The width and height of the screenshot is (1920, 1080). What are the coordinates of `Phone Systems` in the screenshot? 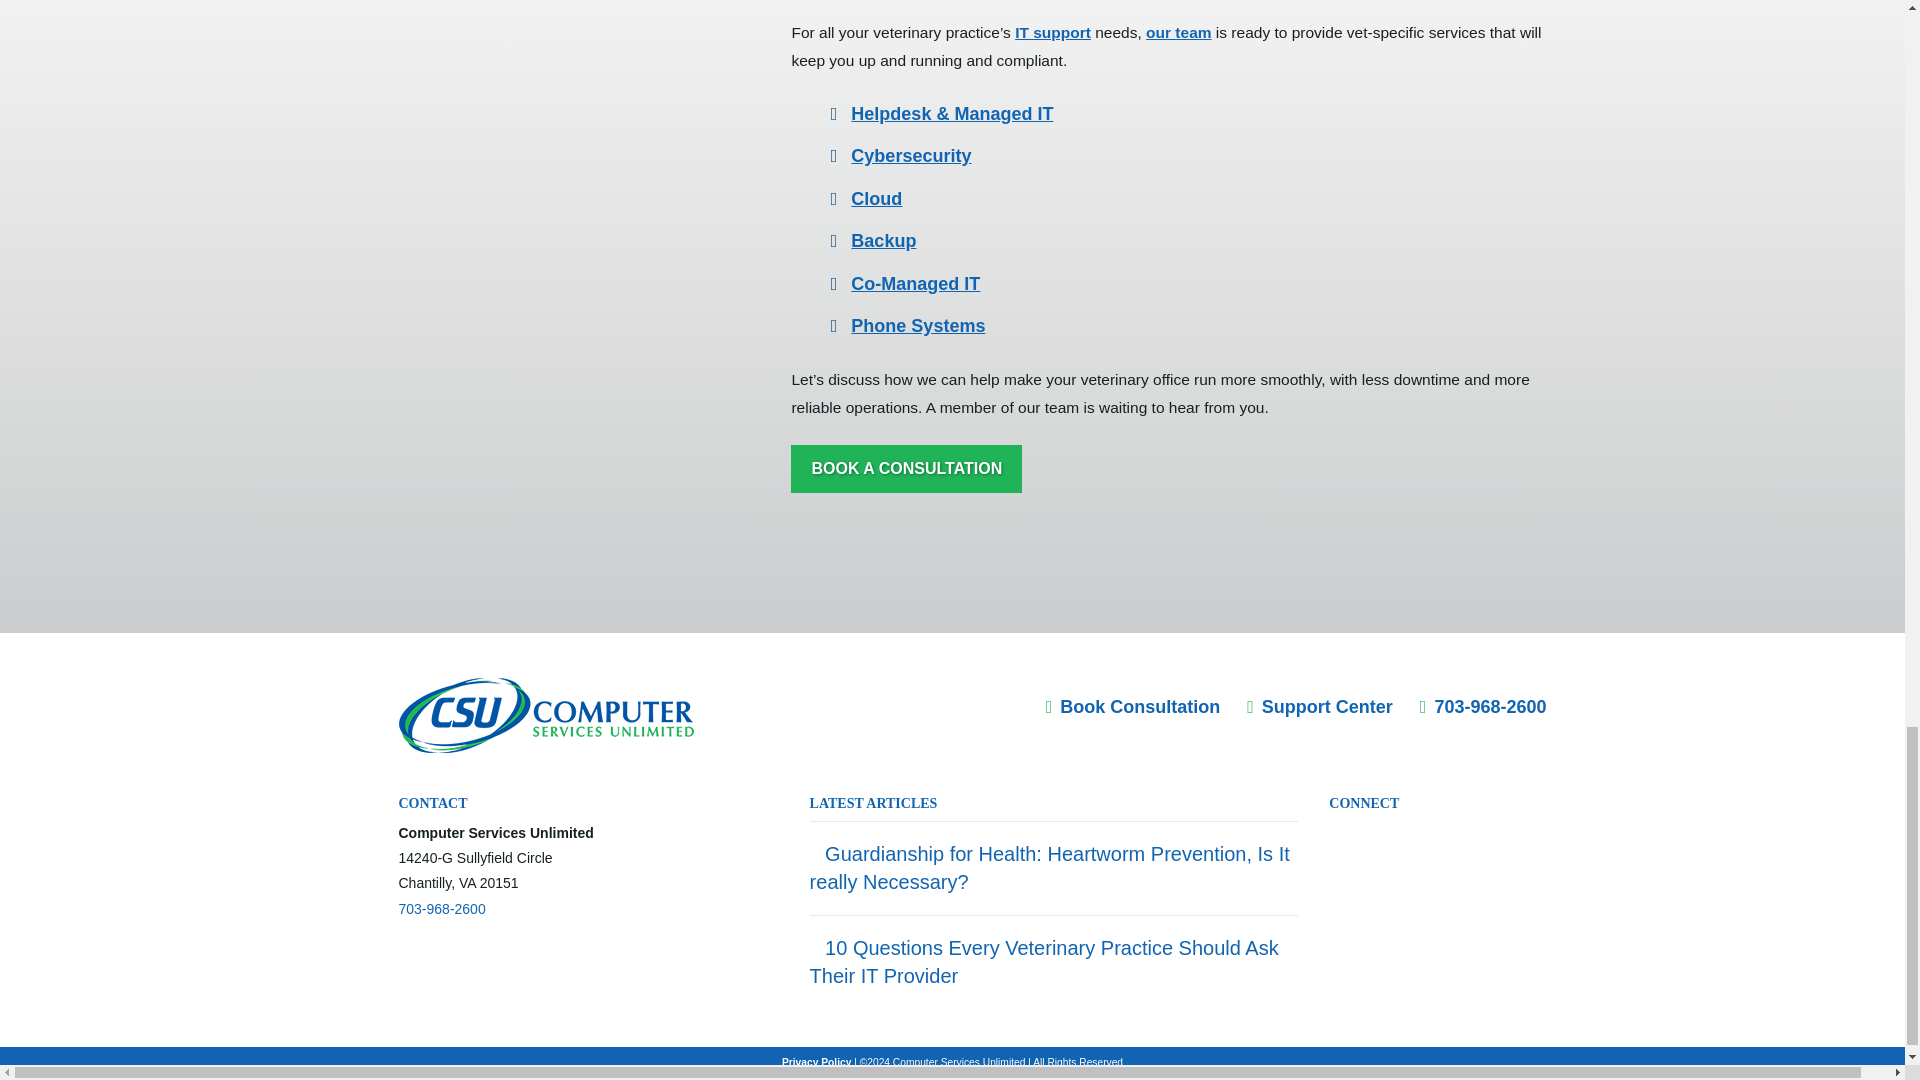 It's located at (917, 326).